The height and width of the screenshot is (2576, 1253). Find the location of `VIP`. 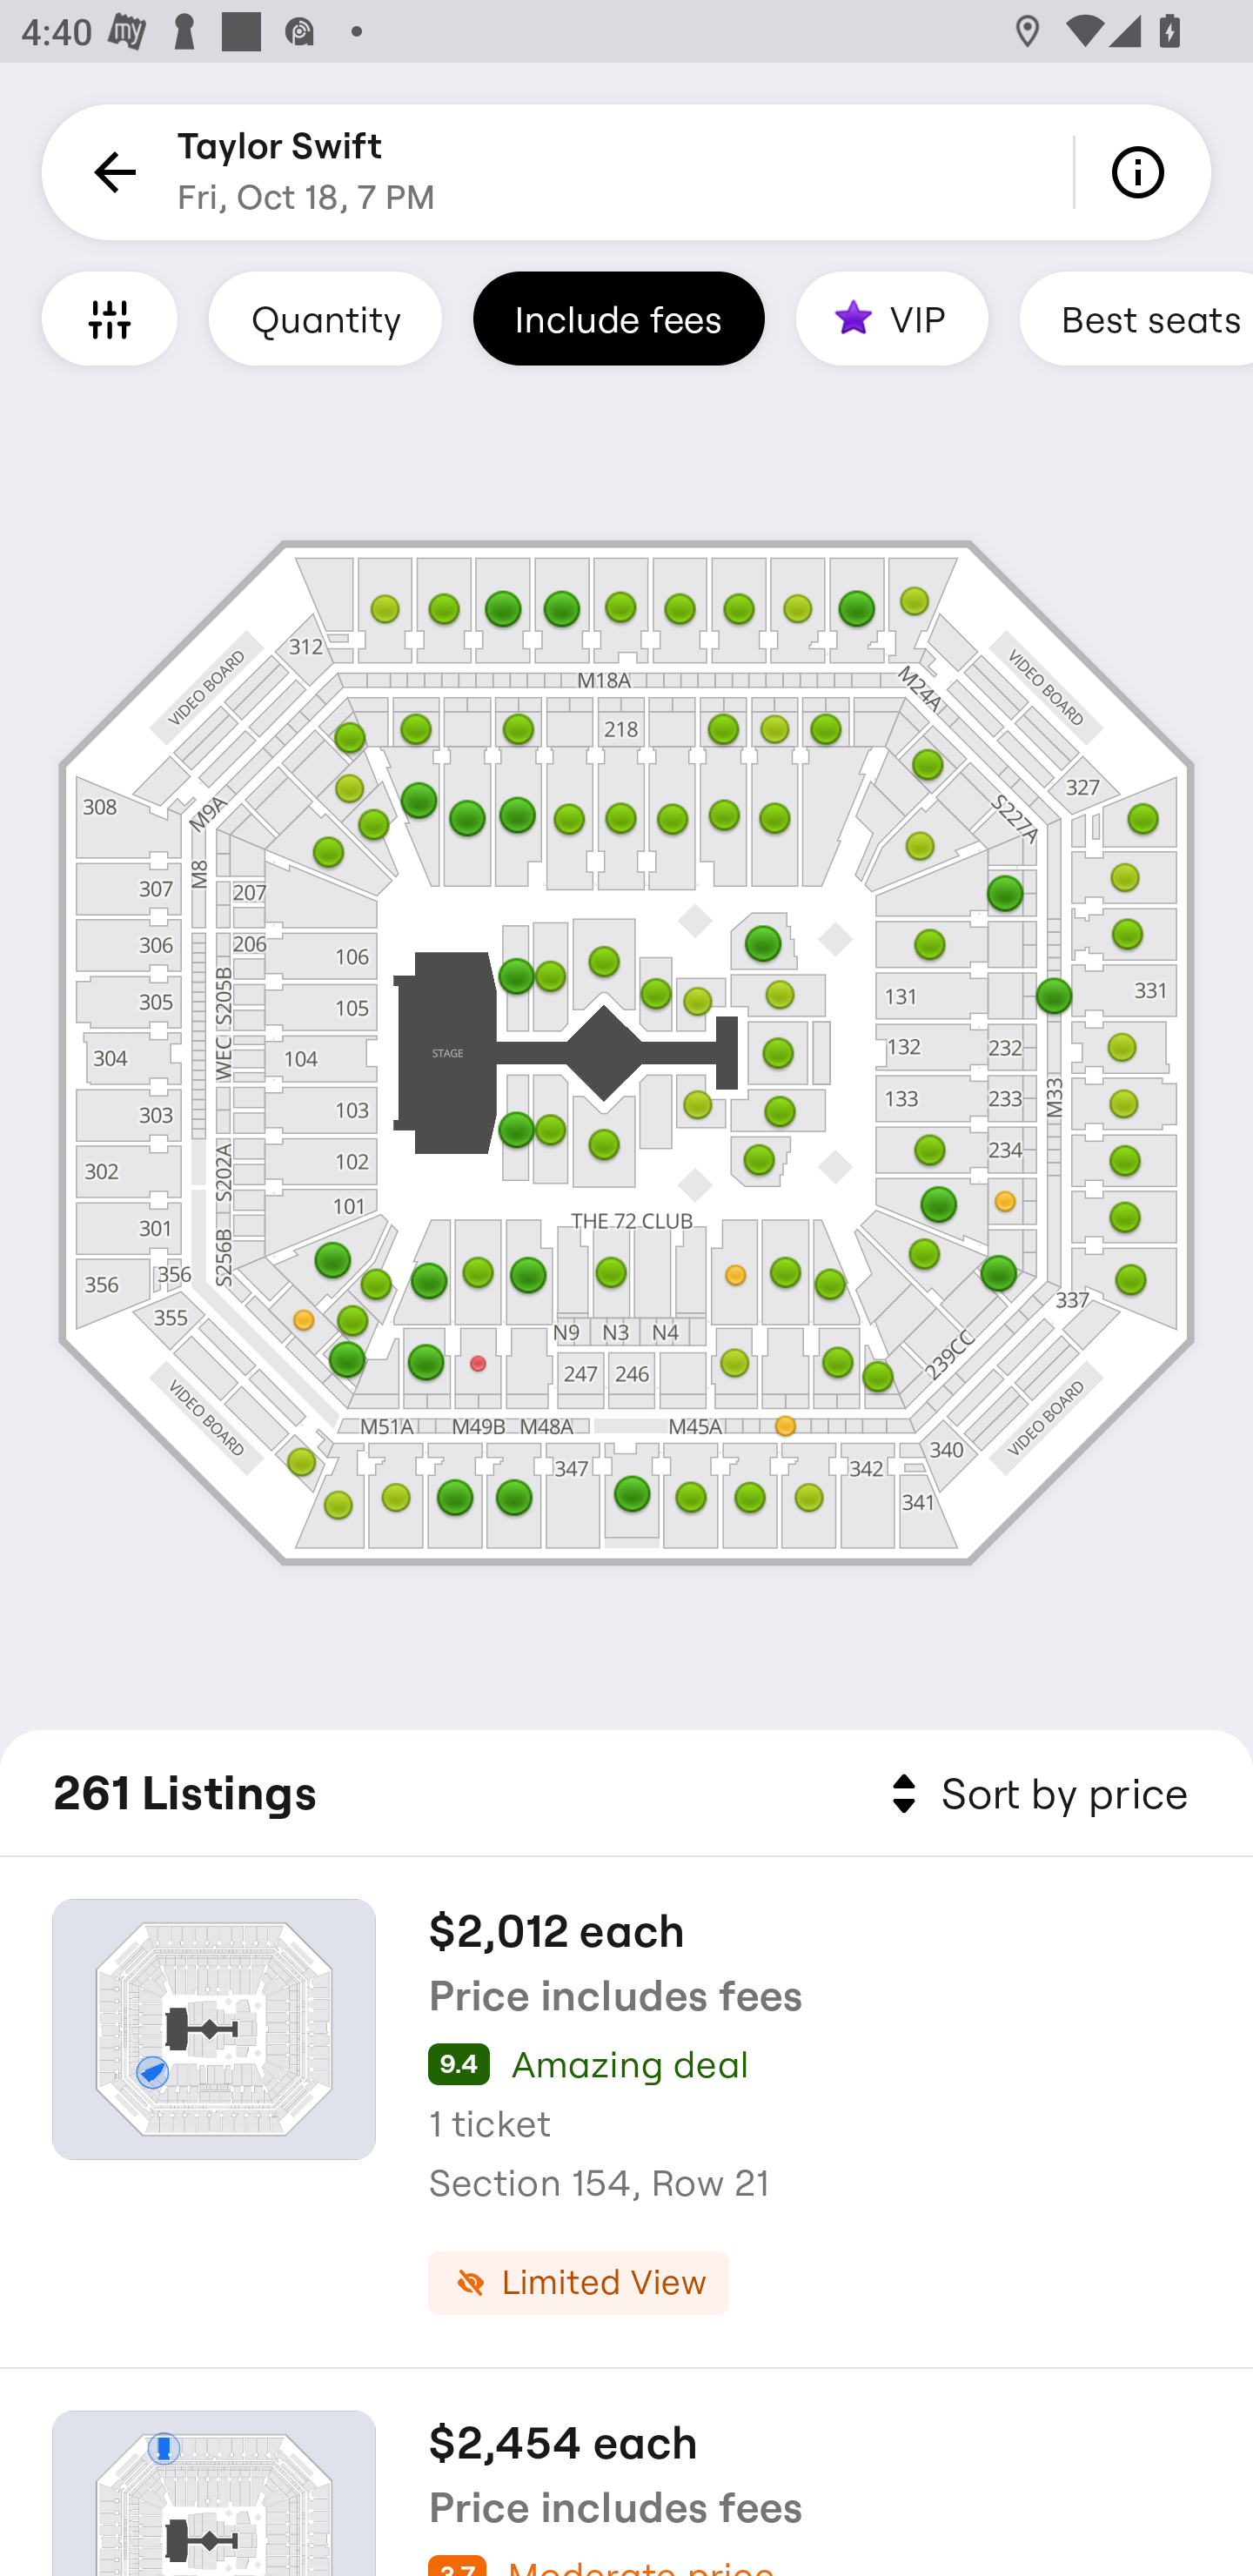

VIP is located at coordinates (892, 318).